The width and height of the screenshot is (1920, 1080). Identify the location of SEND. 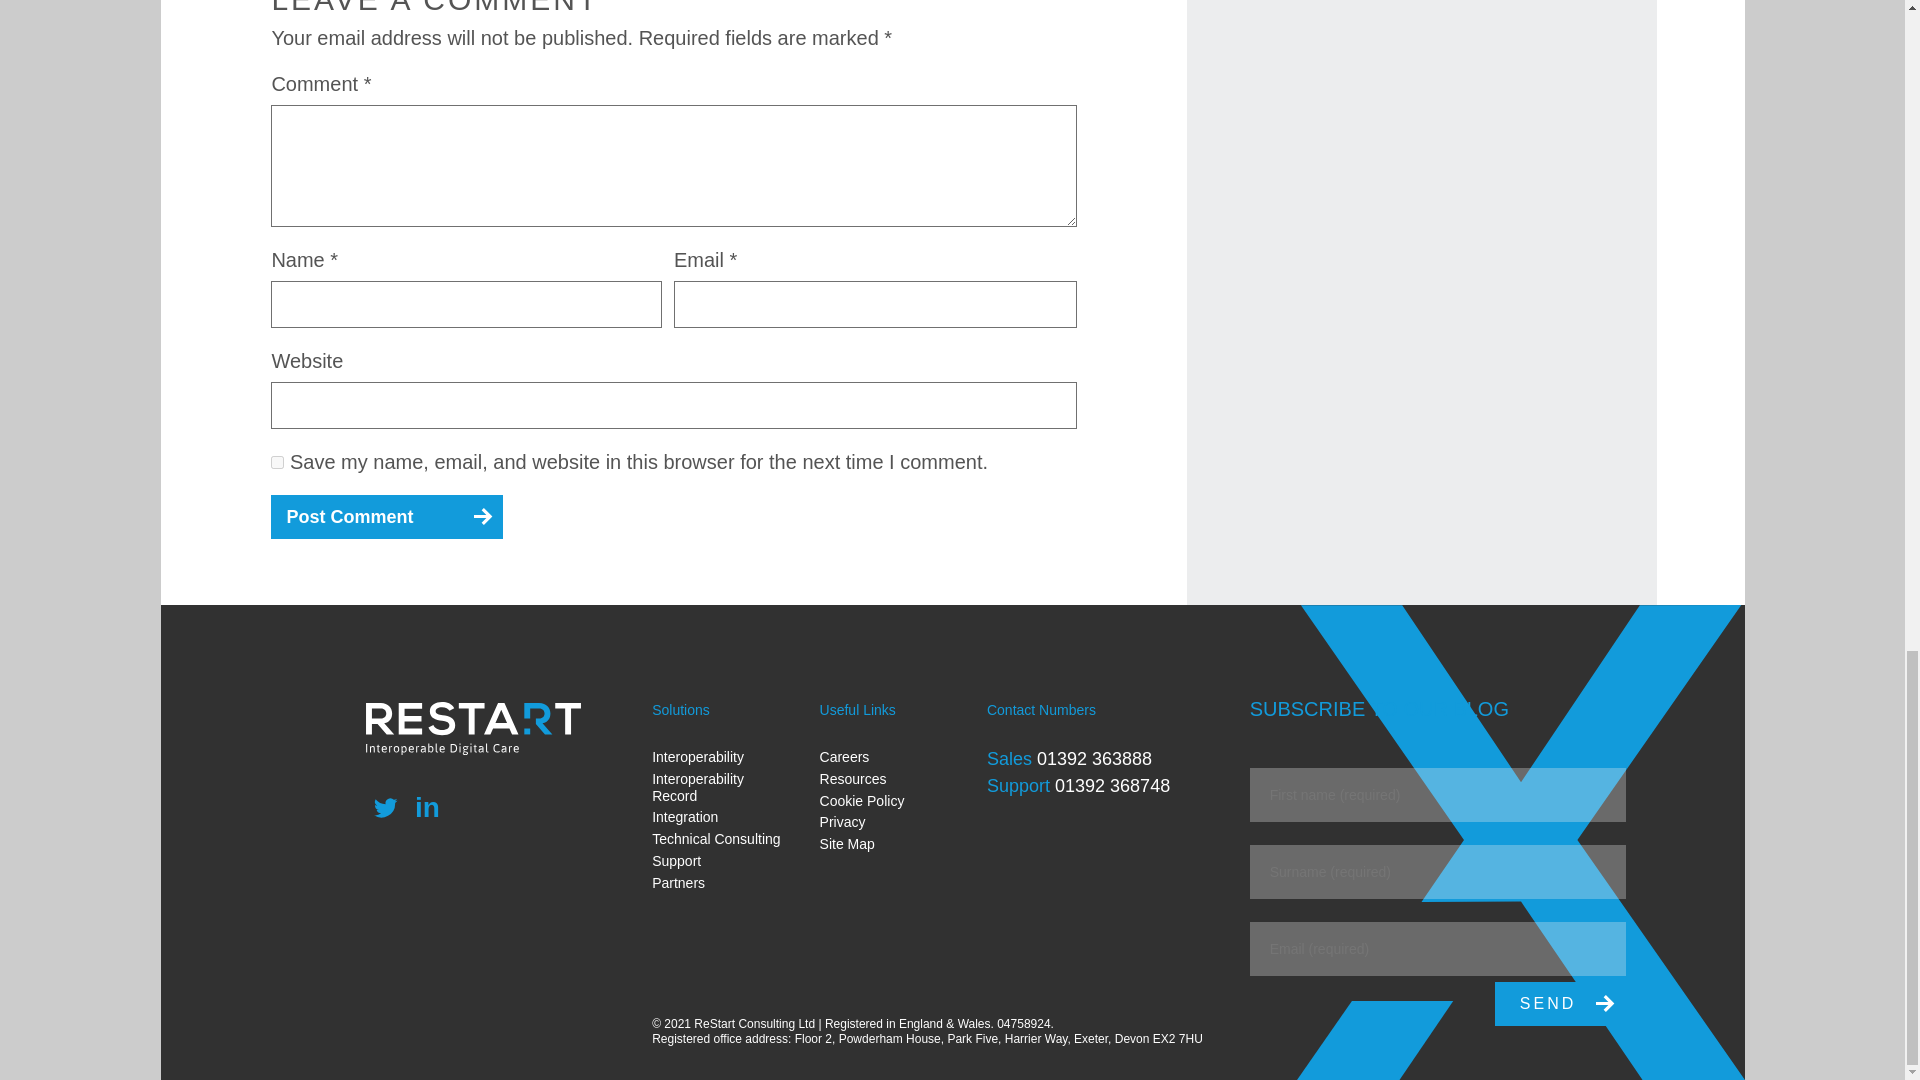
(1560, 1004).